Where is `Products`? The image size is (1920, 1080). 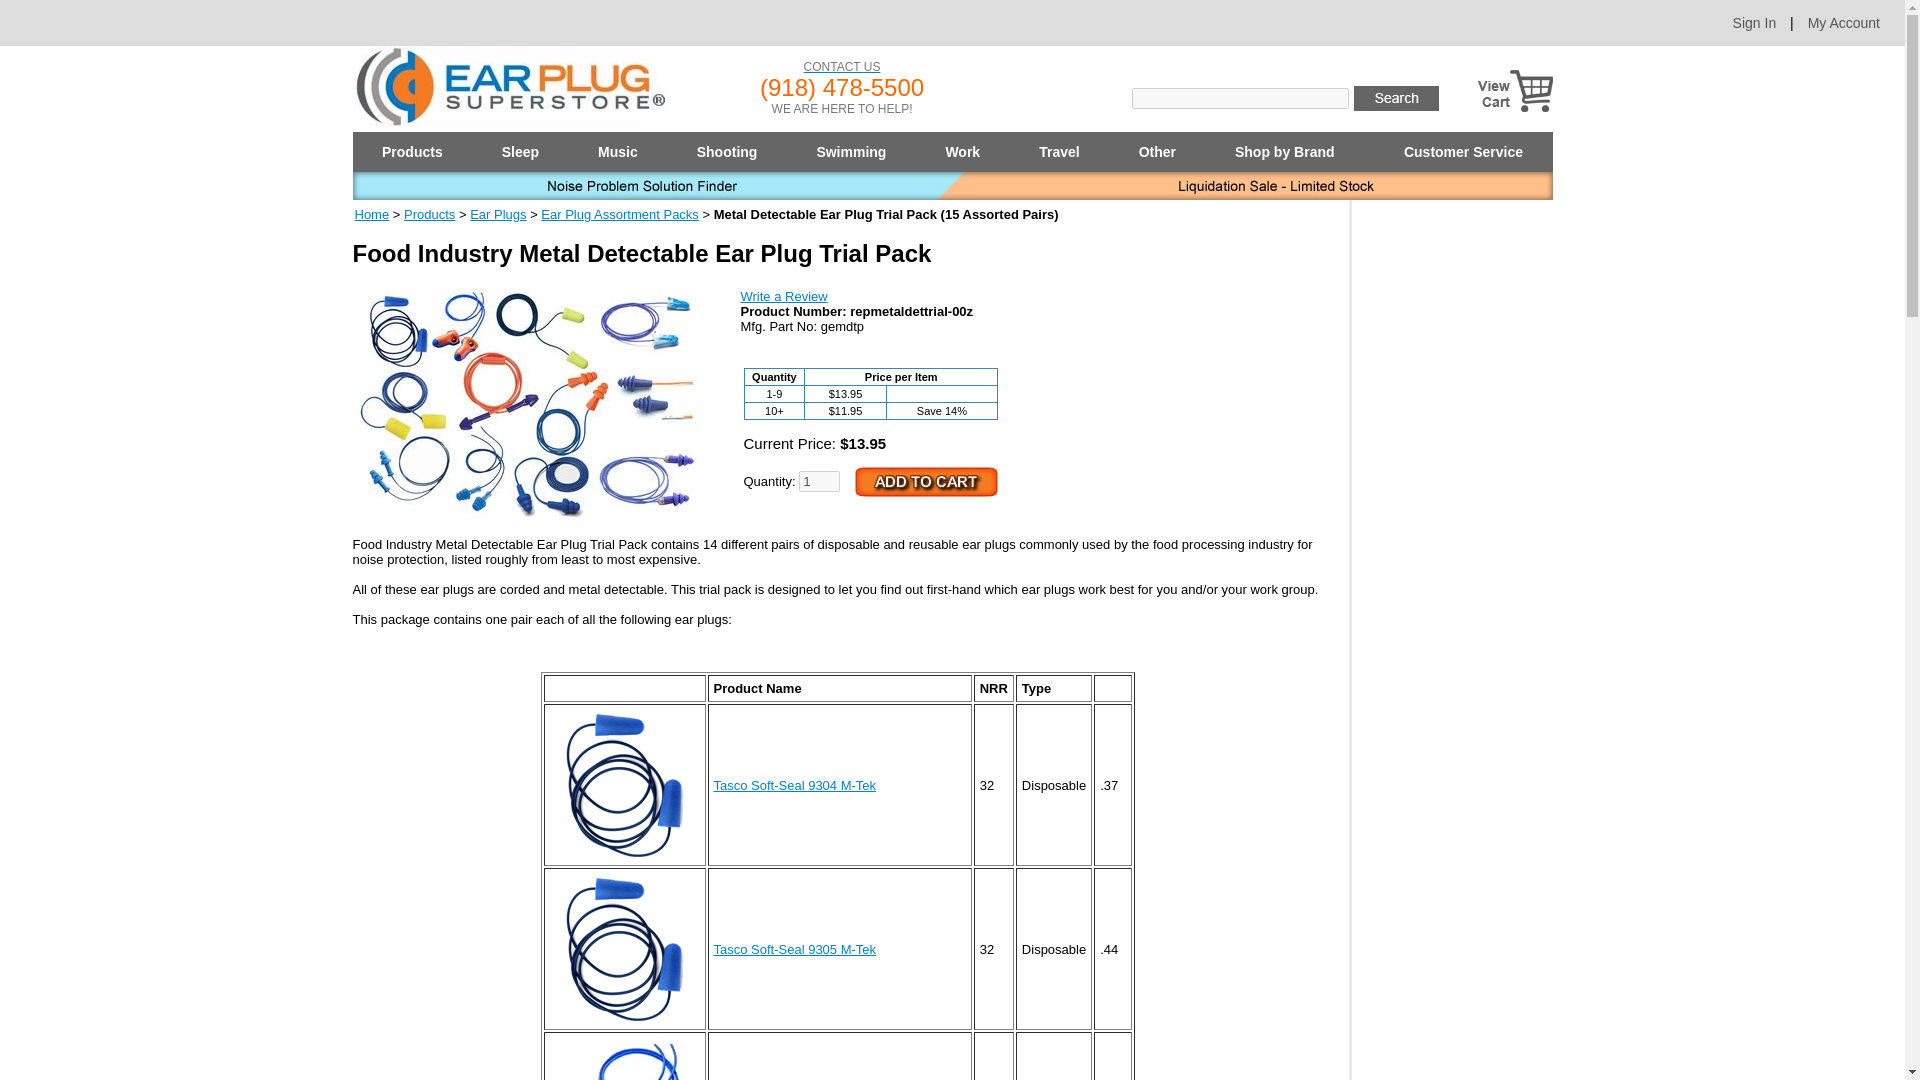
Products is located at coordinates (412, 151).